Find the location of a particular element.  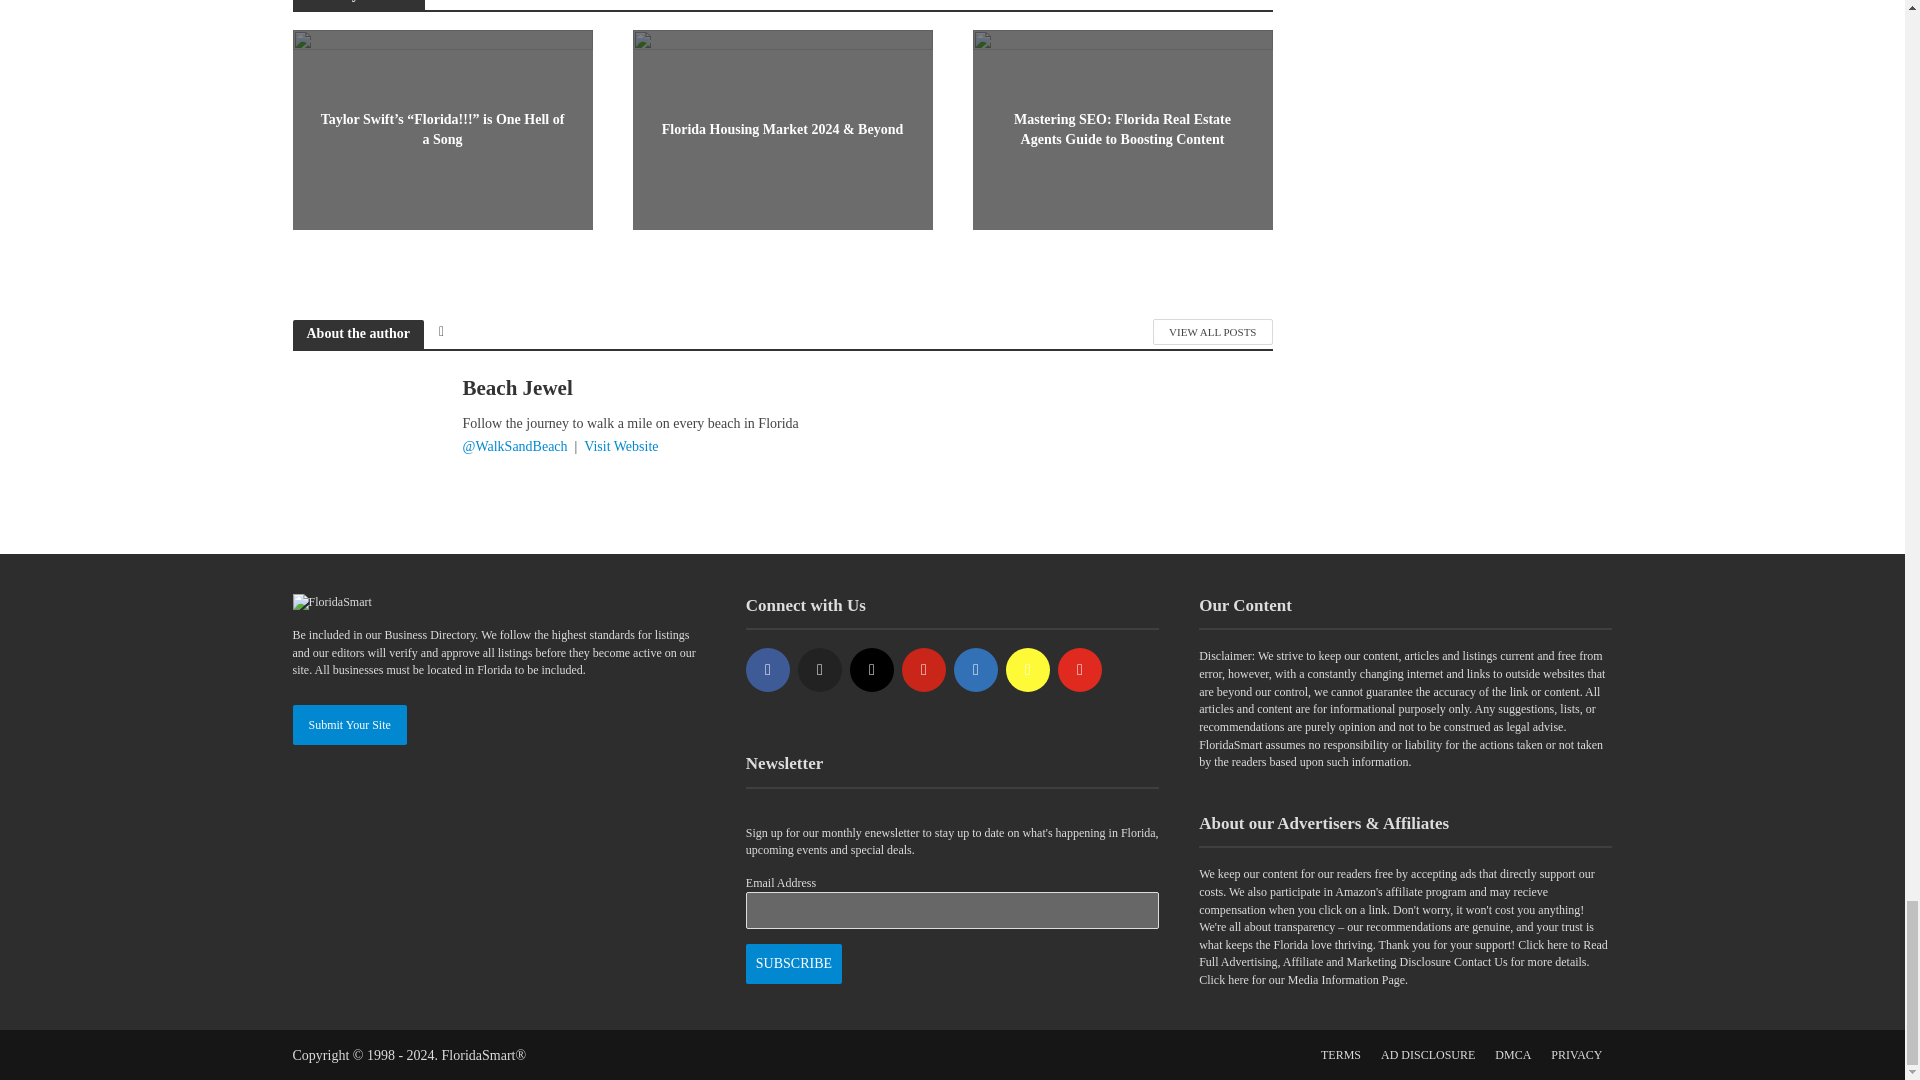

YouTube is located at coordinates (1080, 670).